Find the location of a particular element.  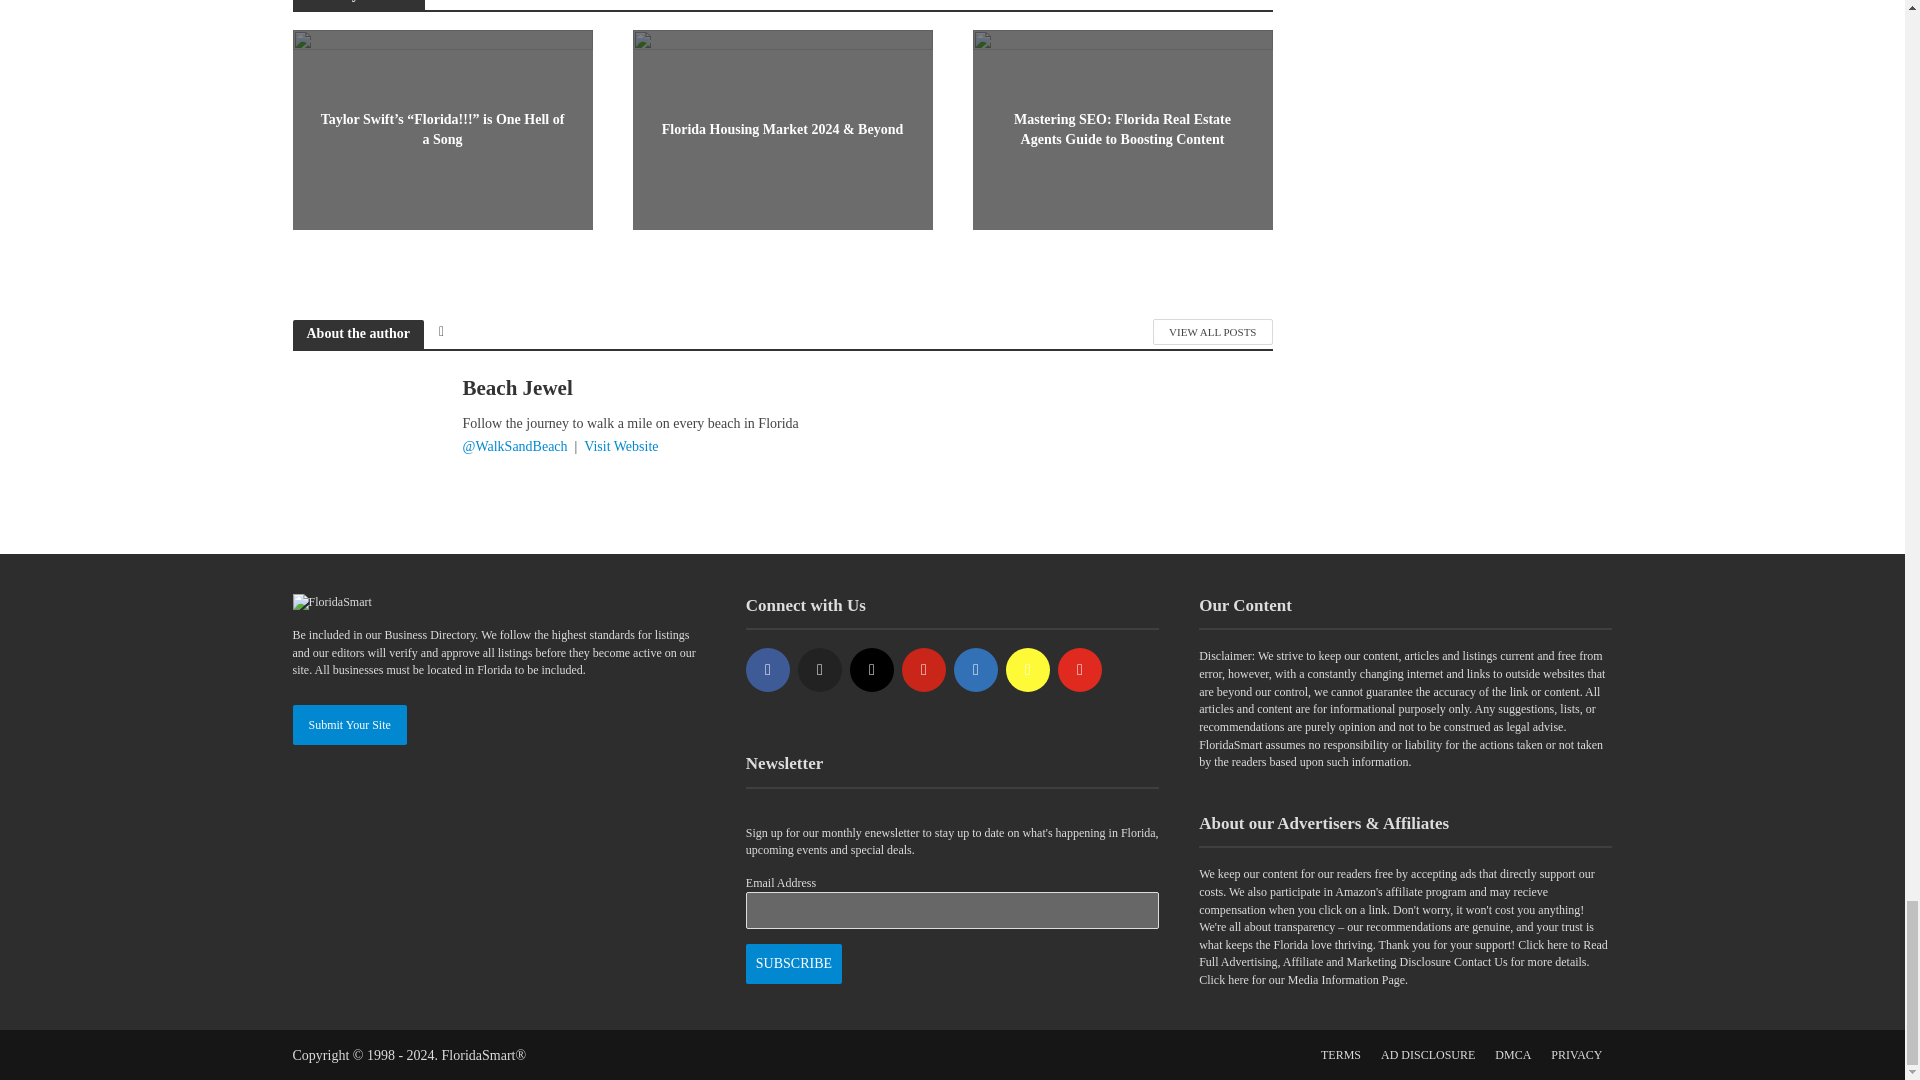

YouTube is located at coordinates (1080, 670).